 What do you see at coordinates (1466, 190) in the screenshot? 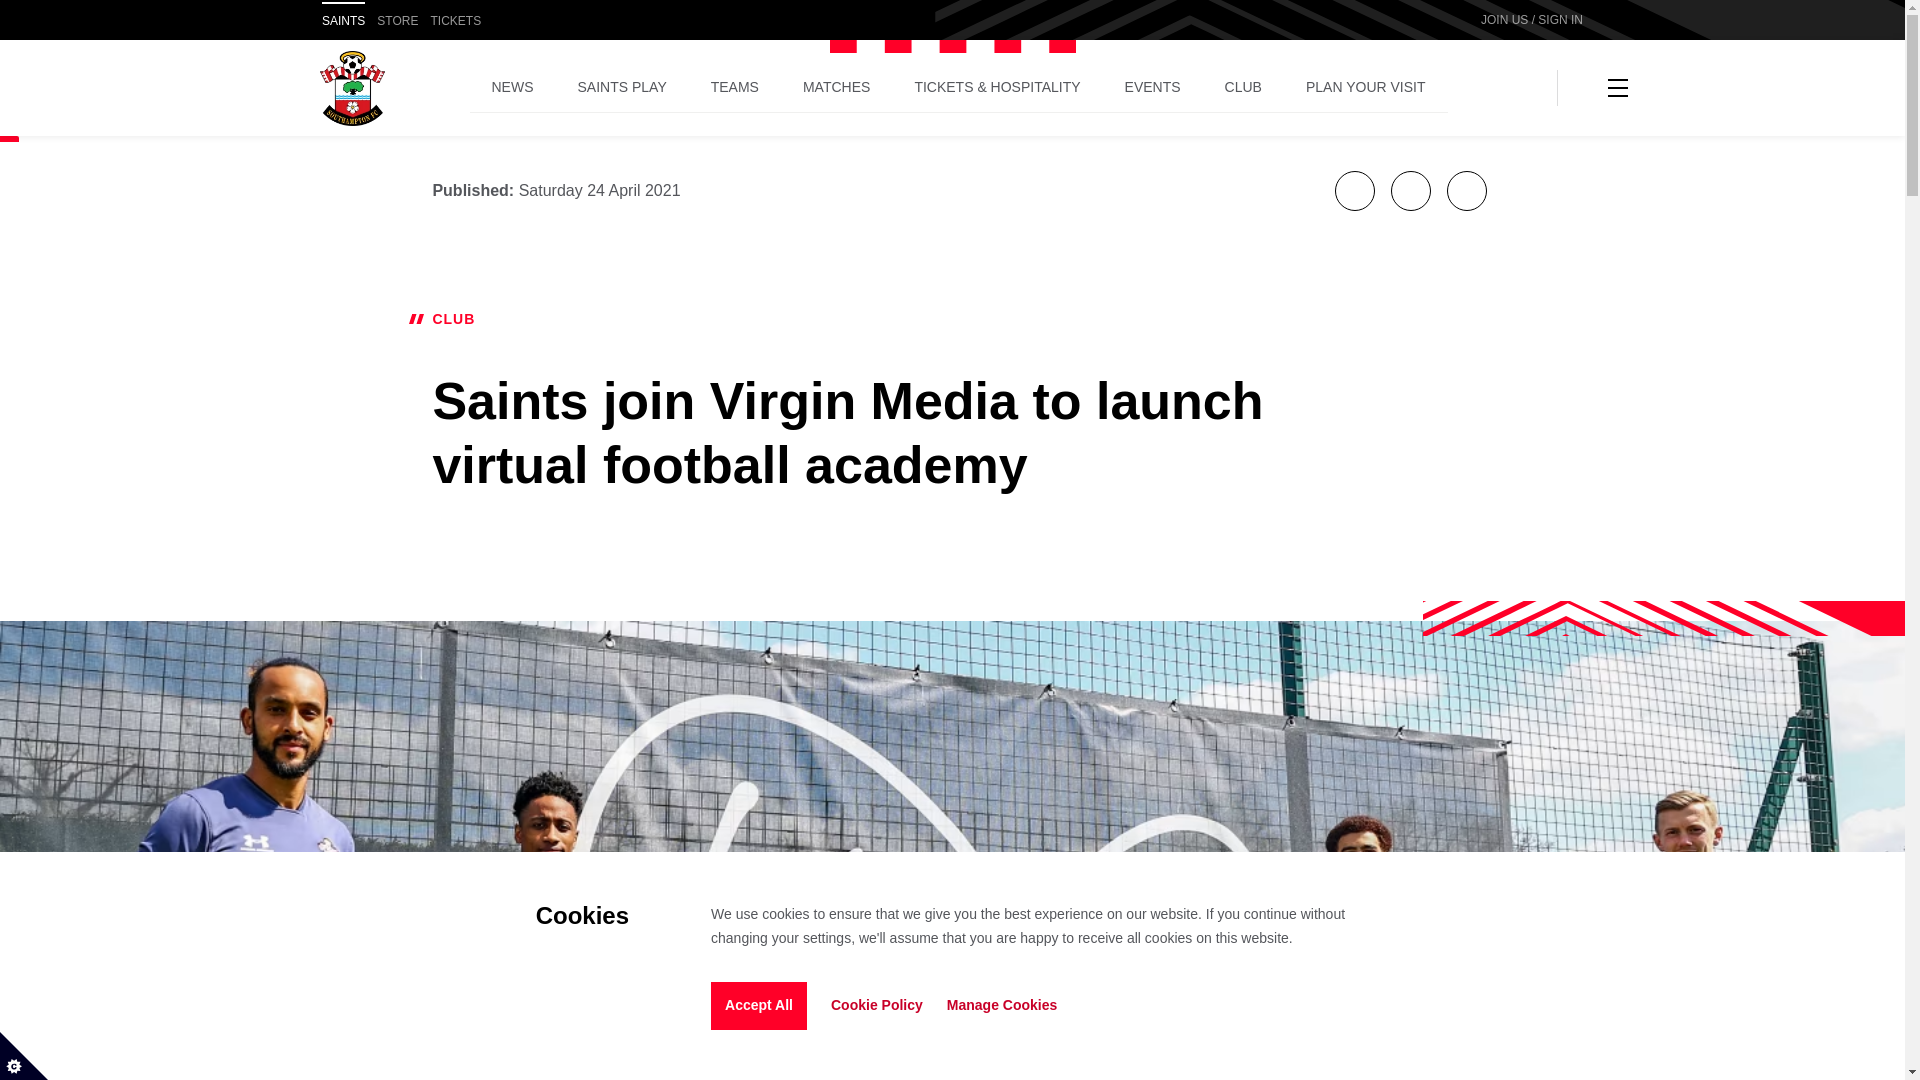
I see `copy-link` at bounding box center [1466, 190].